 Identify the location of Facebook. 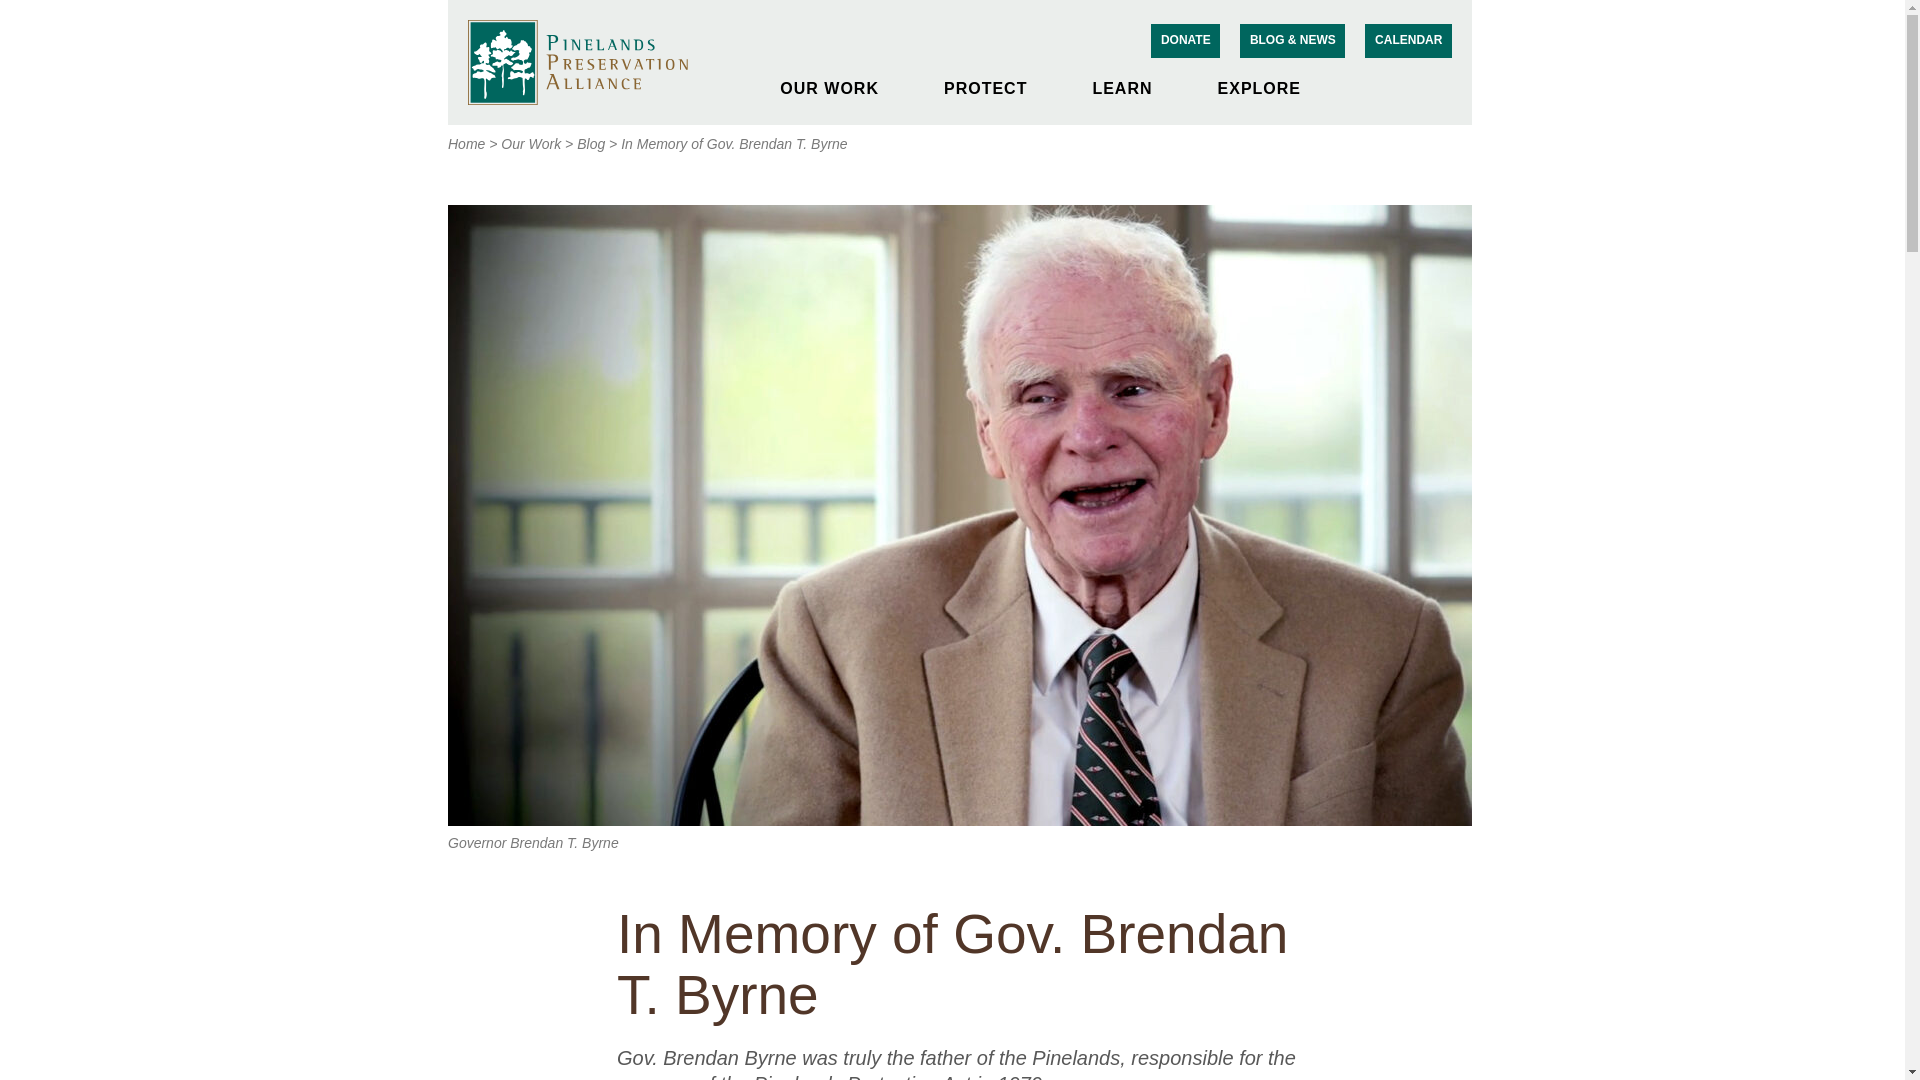
(1388, 79).